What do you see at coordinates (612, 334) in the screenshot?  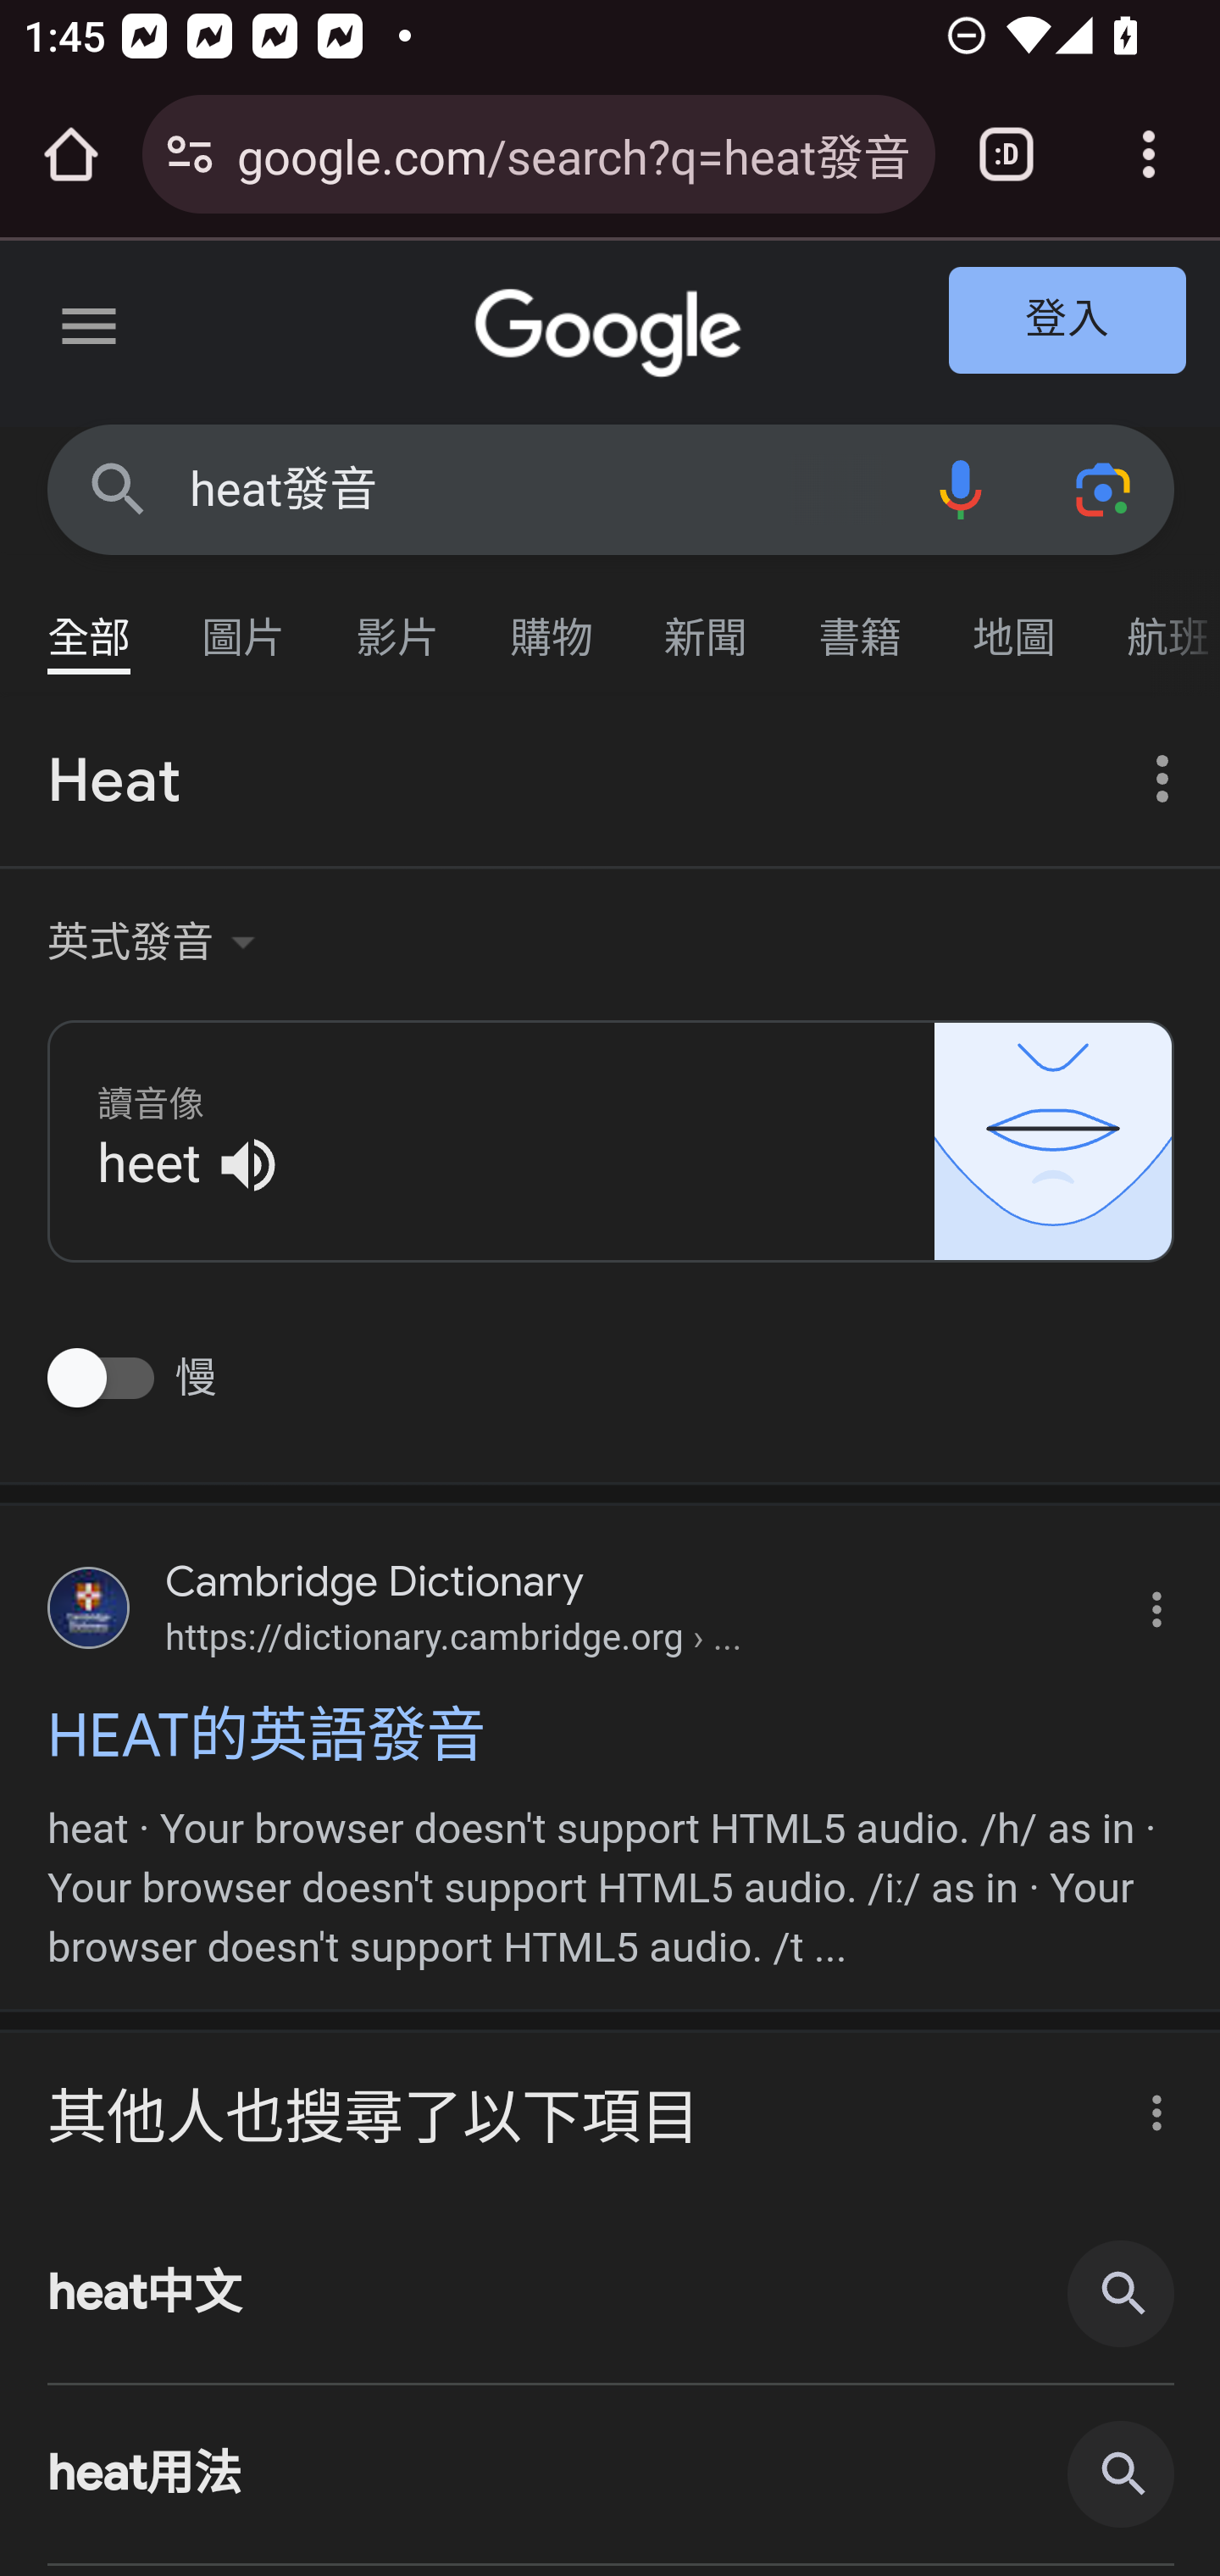 I see `Google` at bounding box center [612, 334].